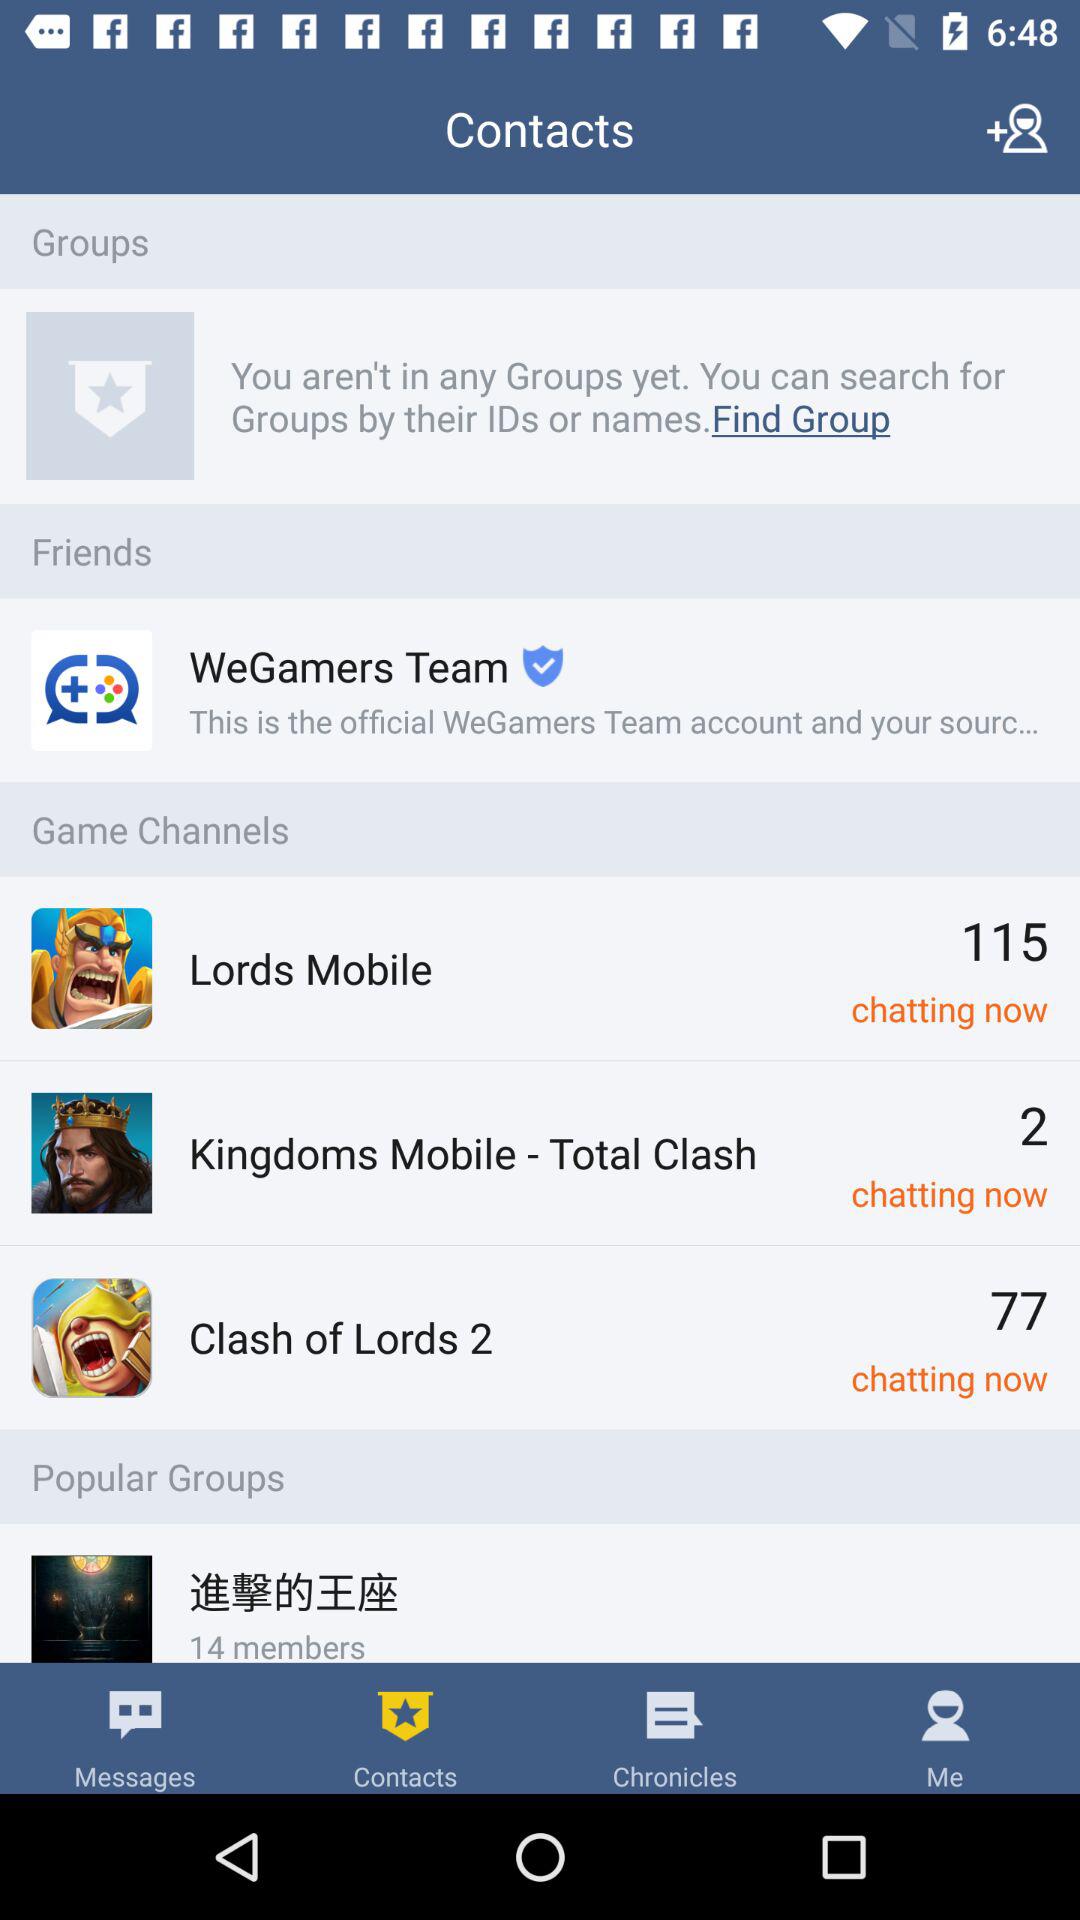  Describe the element at coordinates (628, 396) in the screenshot. I see `open you aren t app` at that location.